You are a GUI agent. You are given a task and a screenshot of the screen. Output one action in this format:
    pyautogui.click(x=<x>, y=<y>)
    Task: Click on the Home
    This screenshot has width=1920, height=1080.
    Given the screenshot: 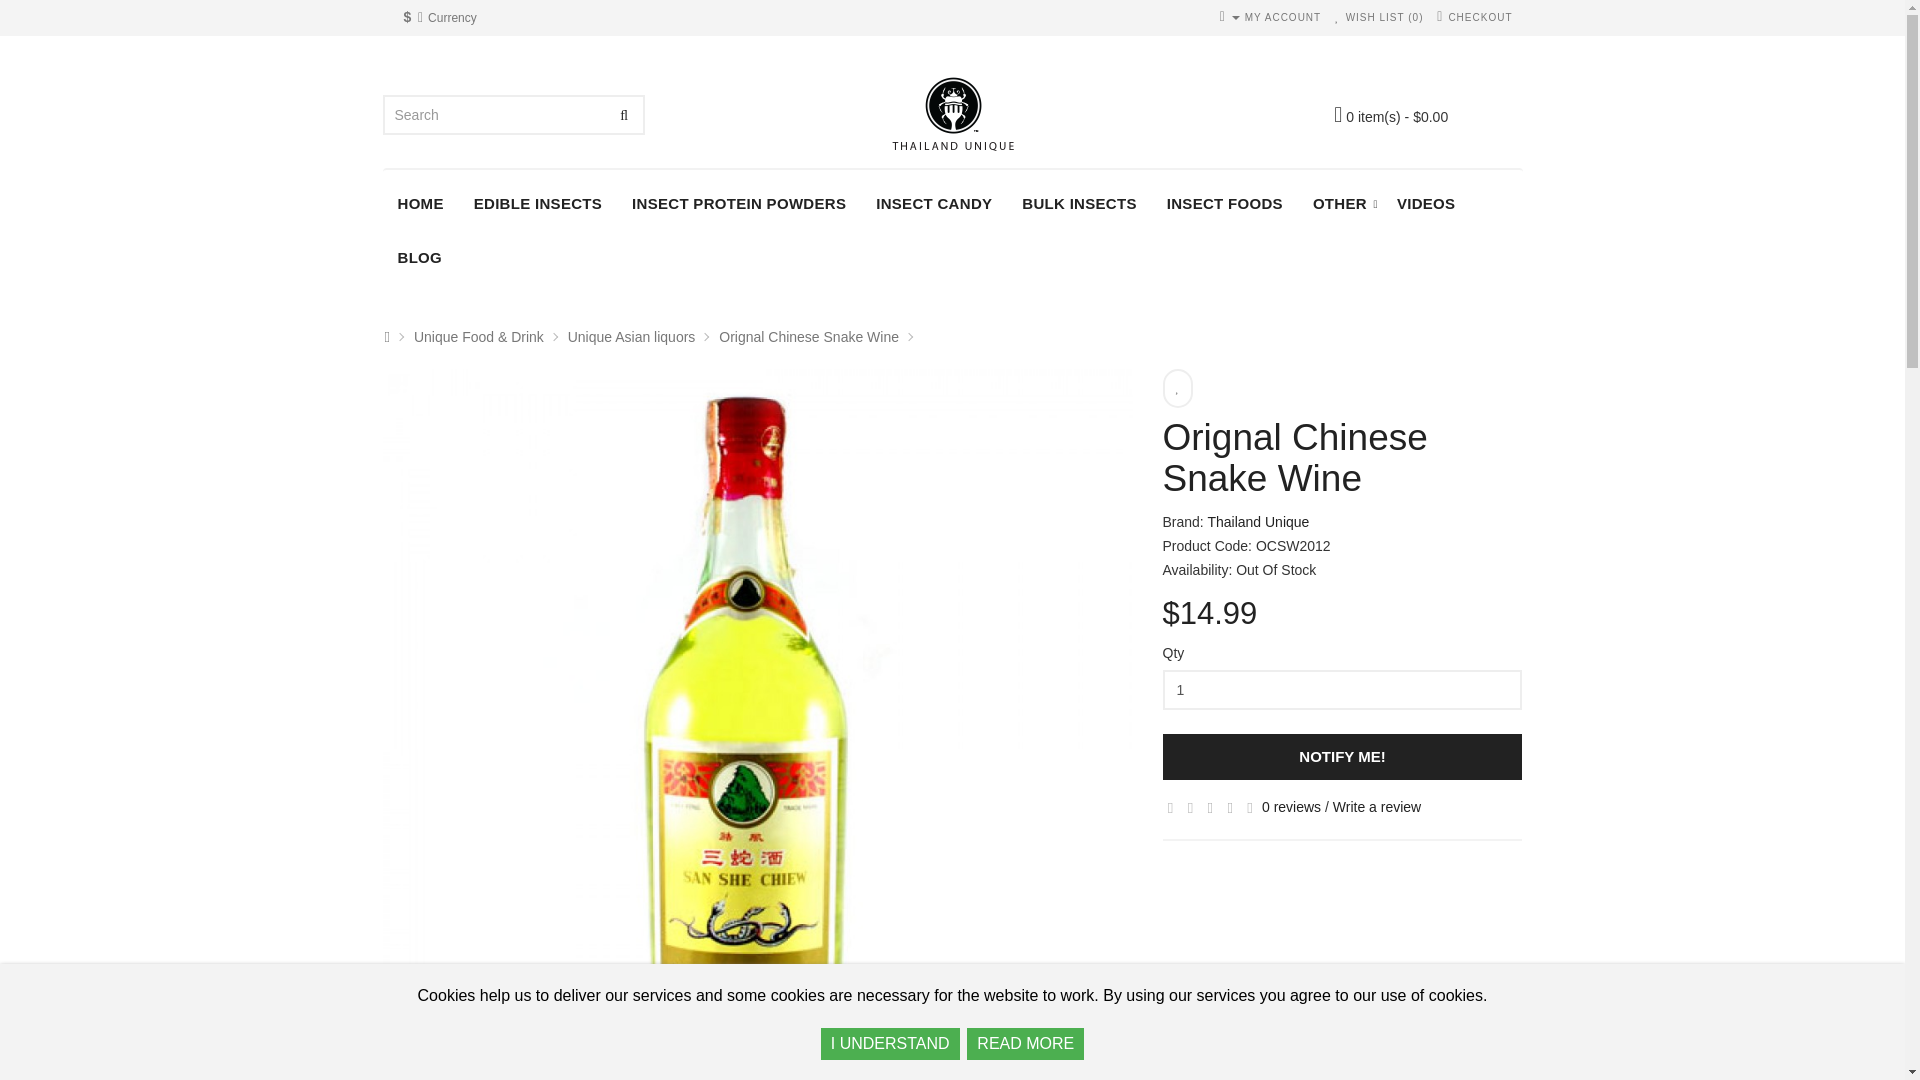 What is the action you would take?
    pyautogui.click(x=420, y=204)
    